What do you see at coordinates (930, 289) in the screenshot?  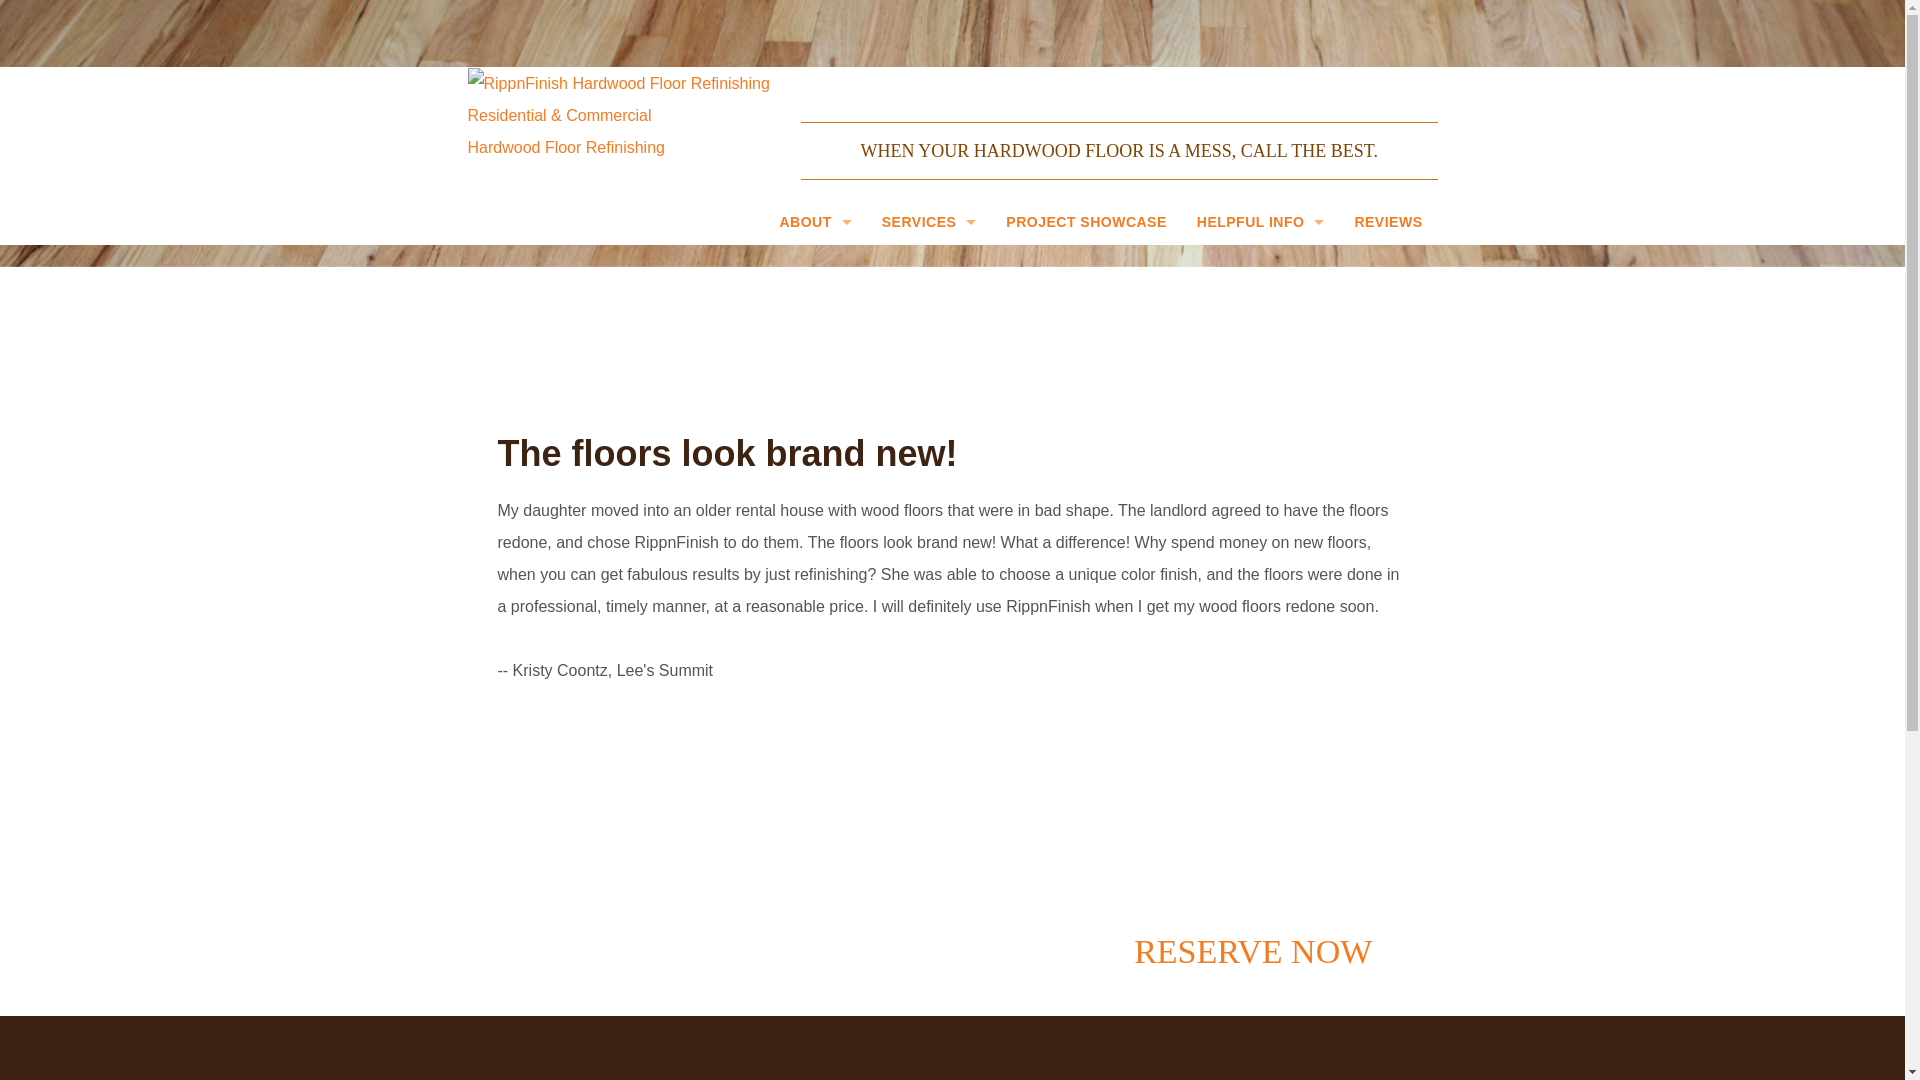 I see `HARDWOOD FLOOR REFINISHING` at bounding box center [930, 289].